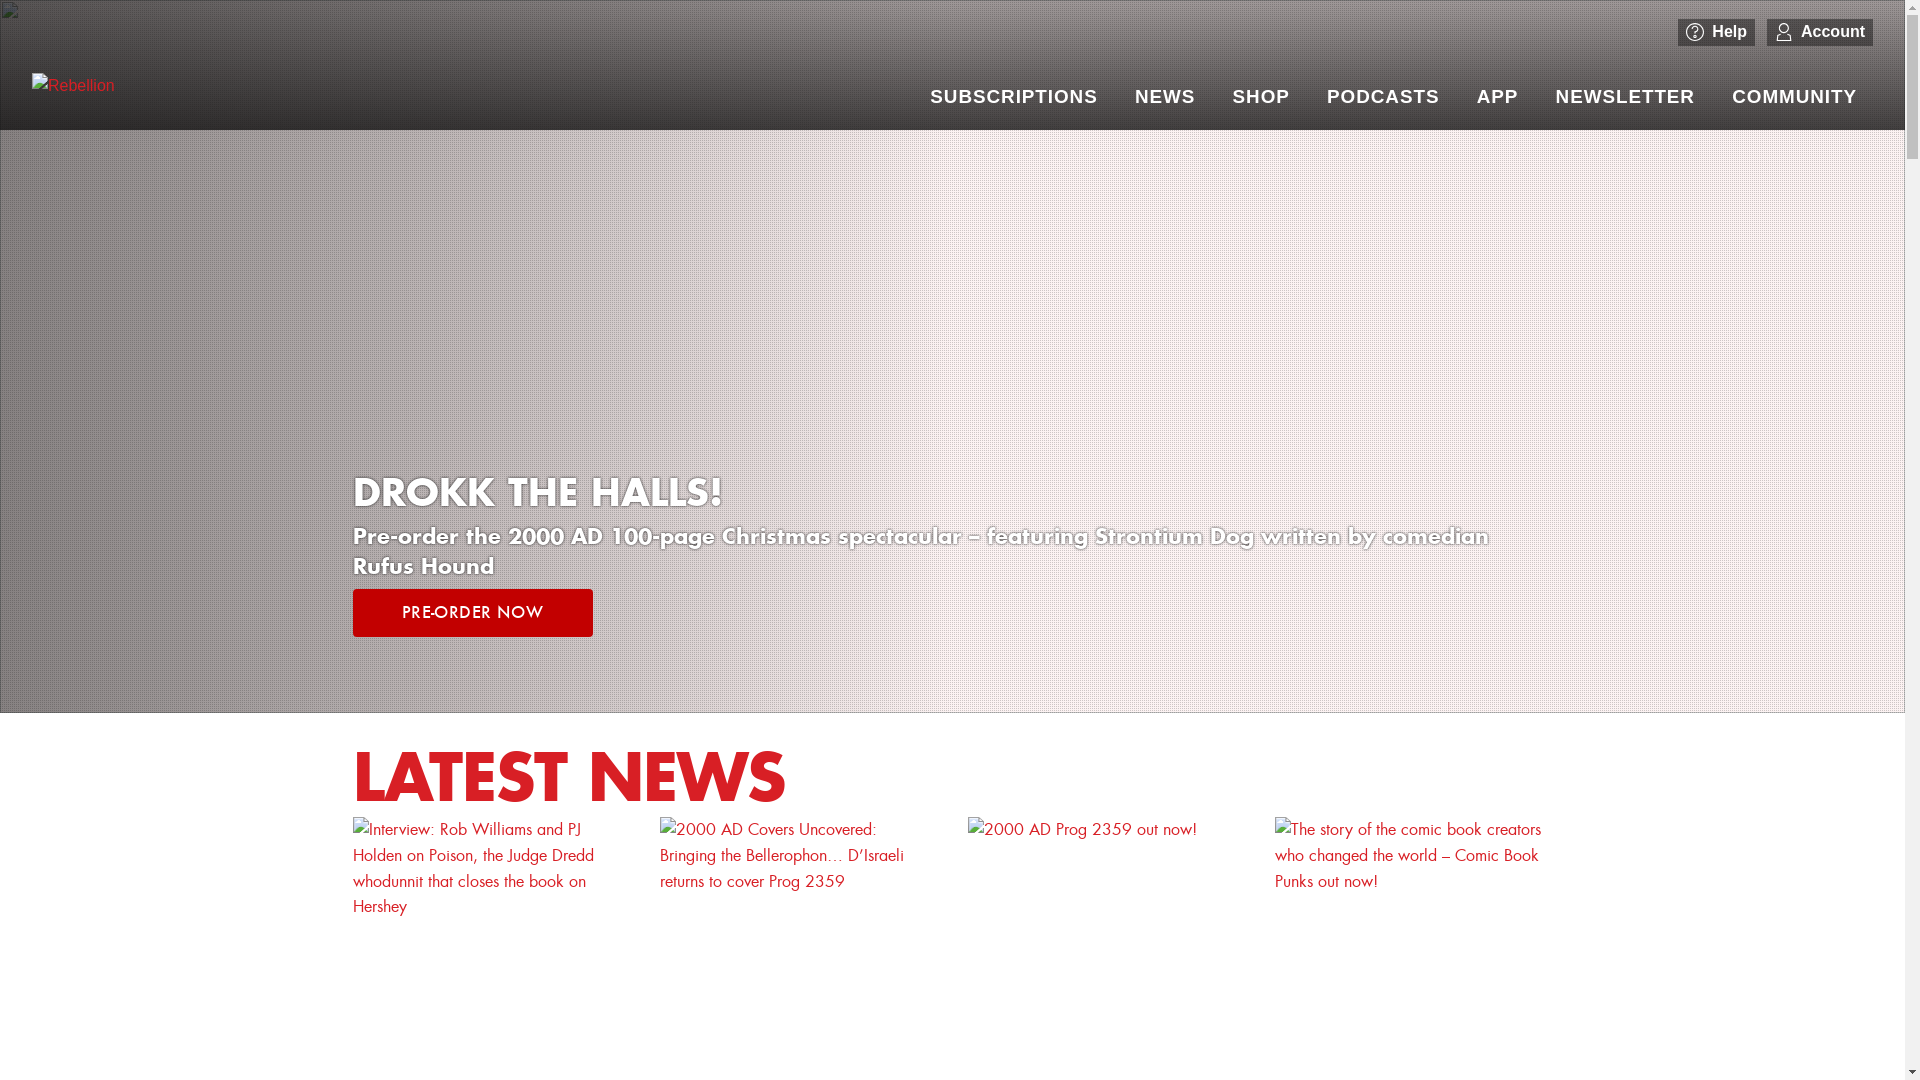  Describe the element at coordinates (1383, 98) in the screenshot. I see `PODCASTS` at that location.